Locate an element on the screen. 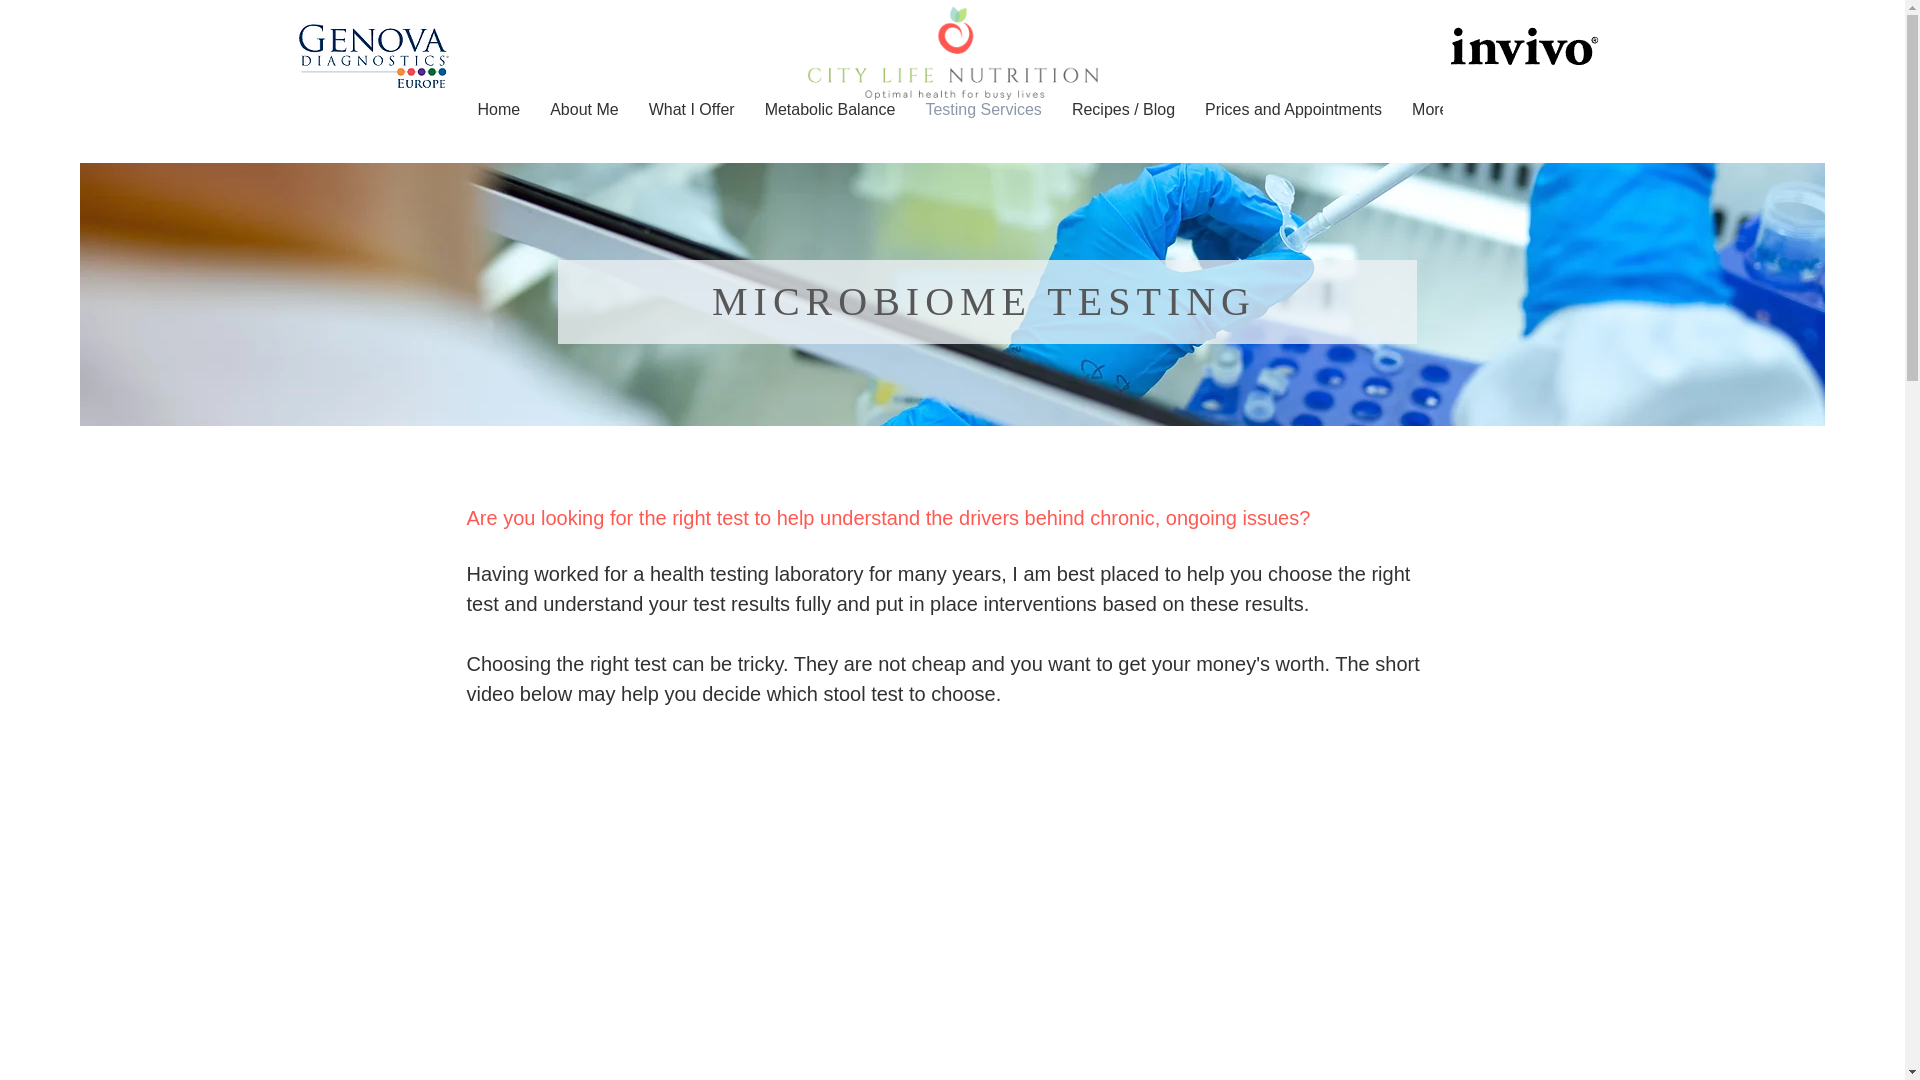  Prices and Appointments is located at coordinates (1294, 124).